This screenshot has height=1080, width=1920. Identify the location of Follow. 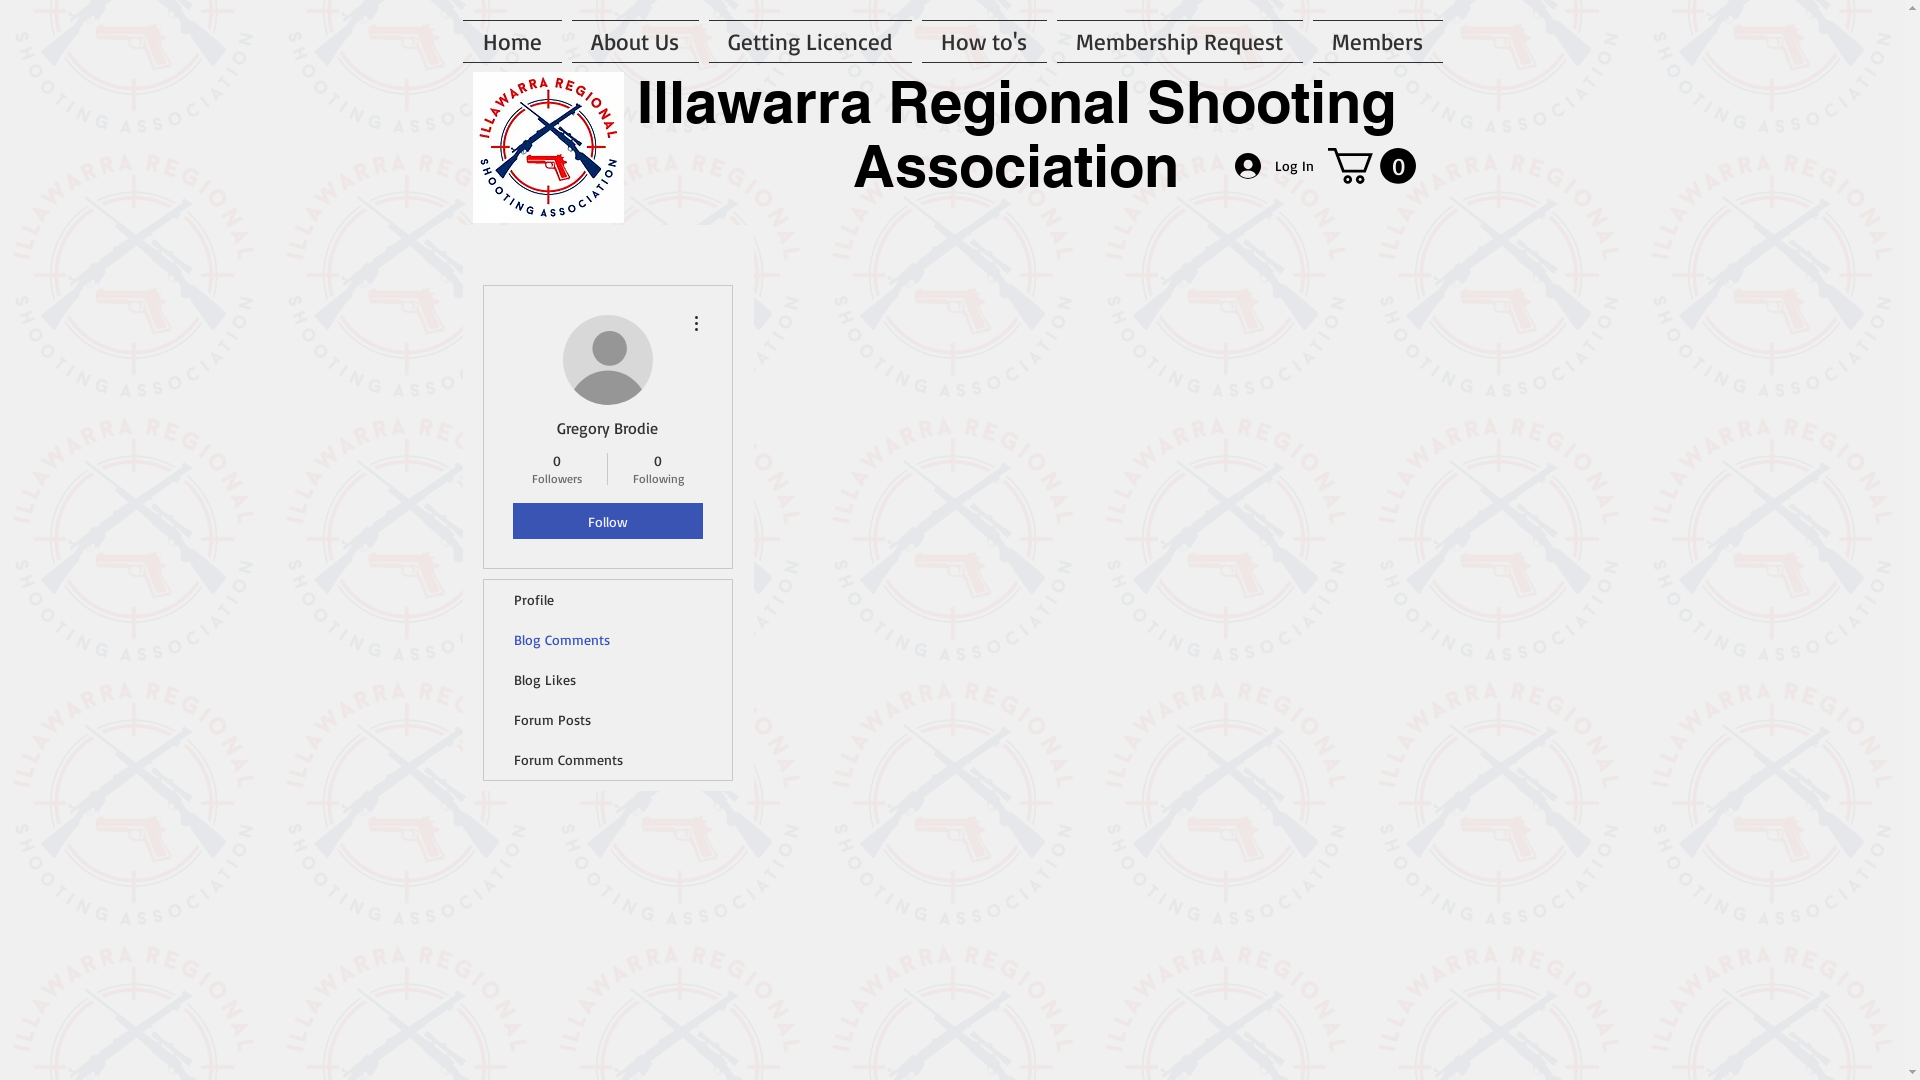
(607, 521).